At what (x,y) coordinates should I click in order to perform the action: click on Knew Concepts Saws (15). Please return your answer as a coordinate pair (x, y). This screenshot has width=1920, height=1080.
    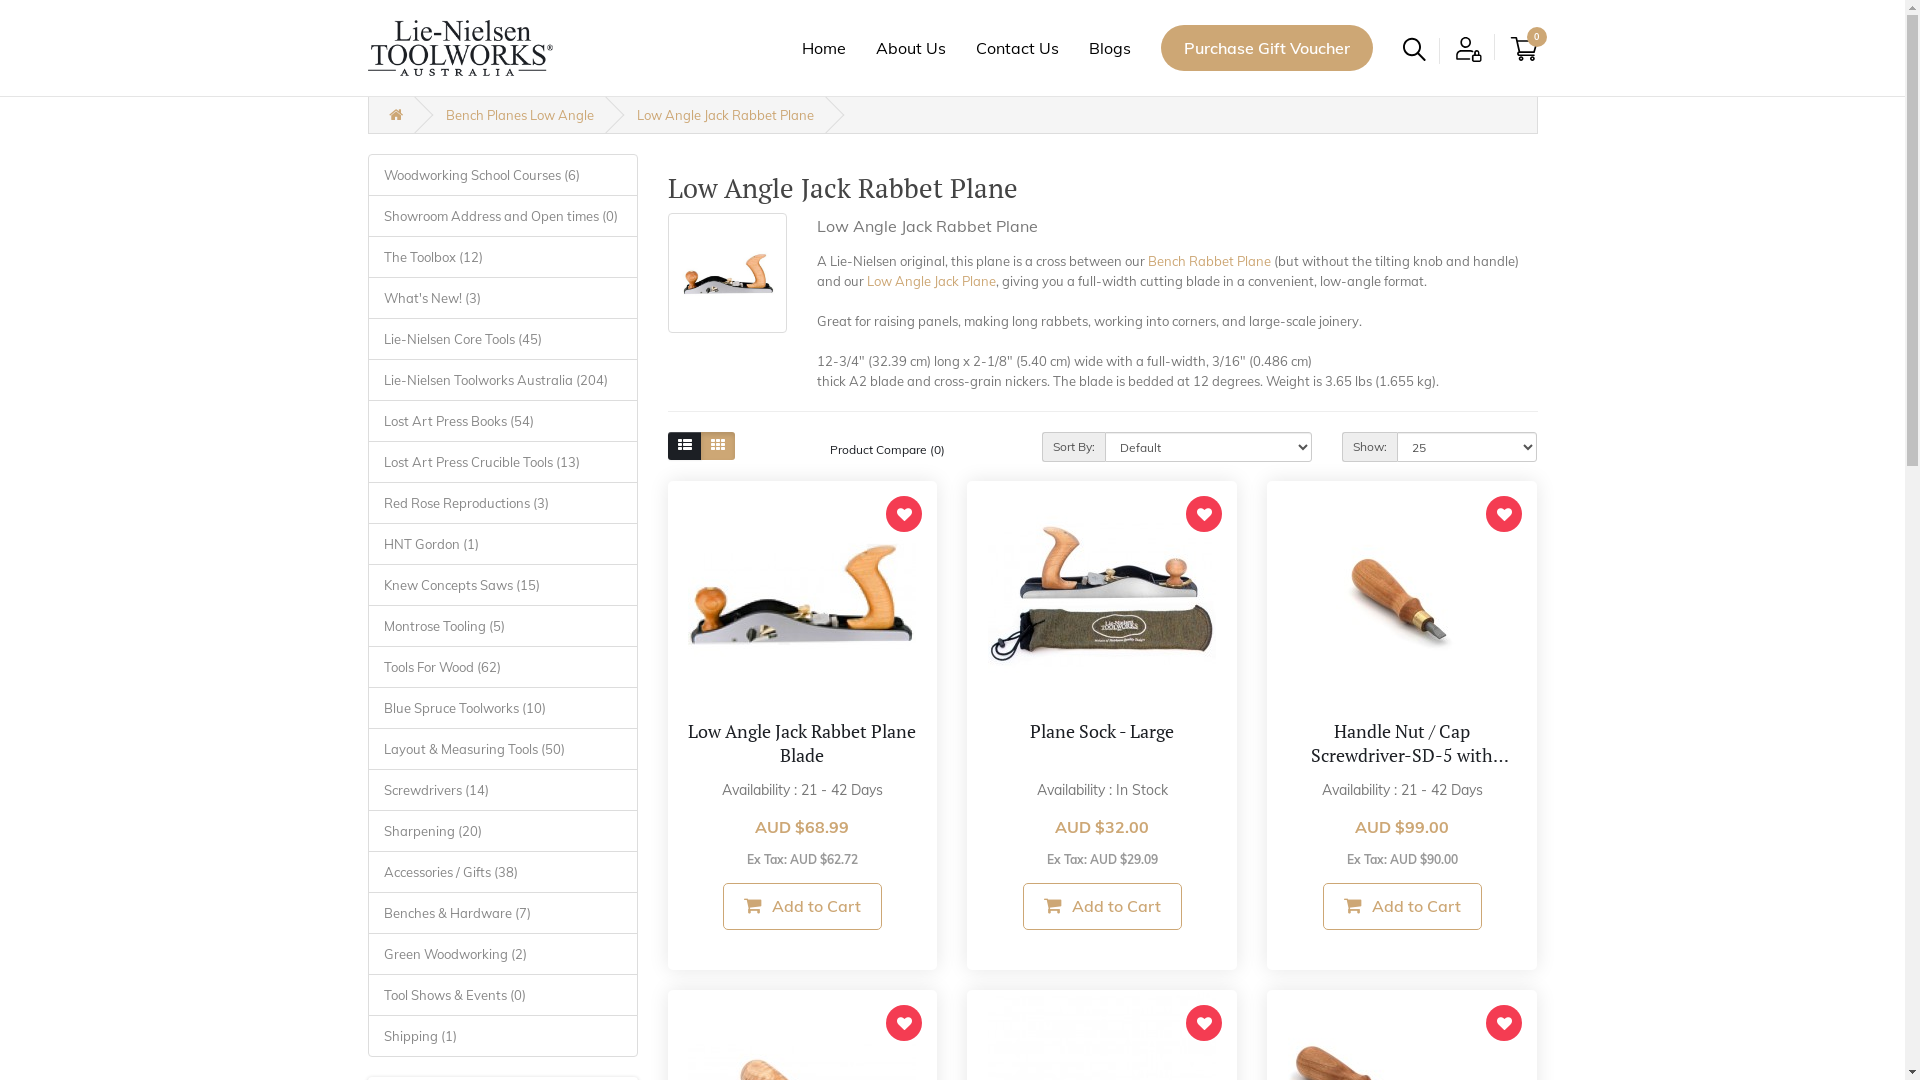
    Looking at the image, I should click on (503, 585).